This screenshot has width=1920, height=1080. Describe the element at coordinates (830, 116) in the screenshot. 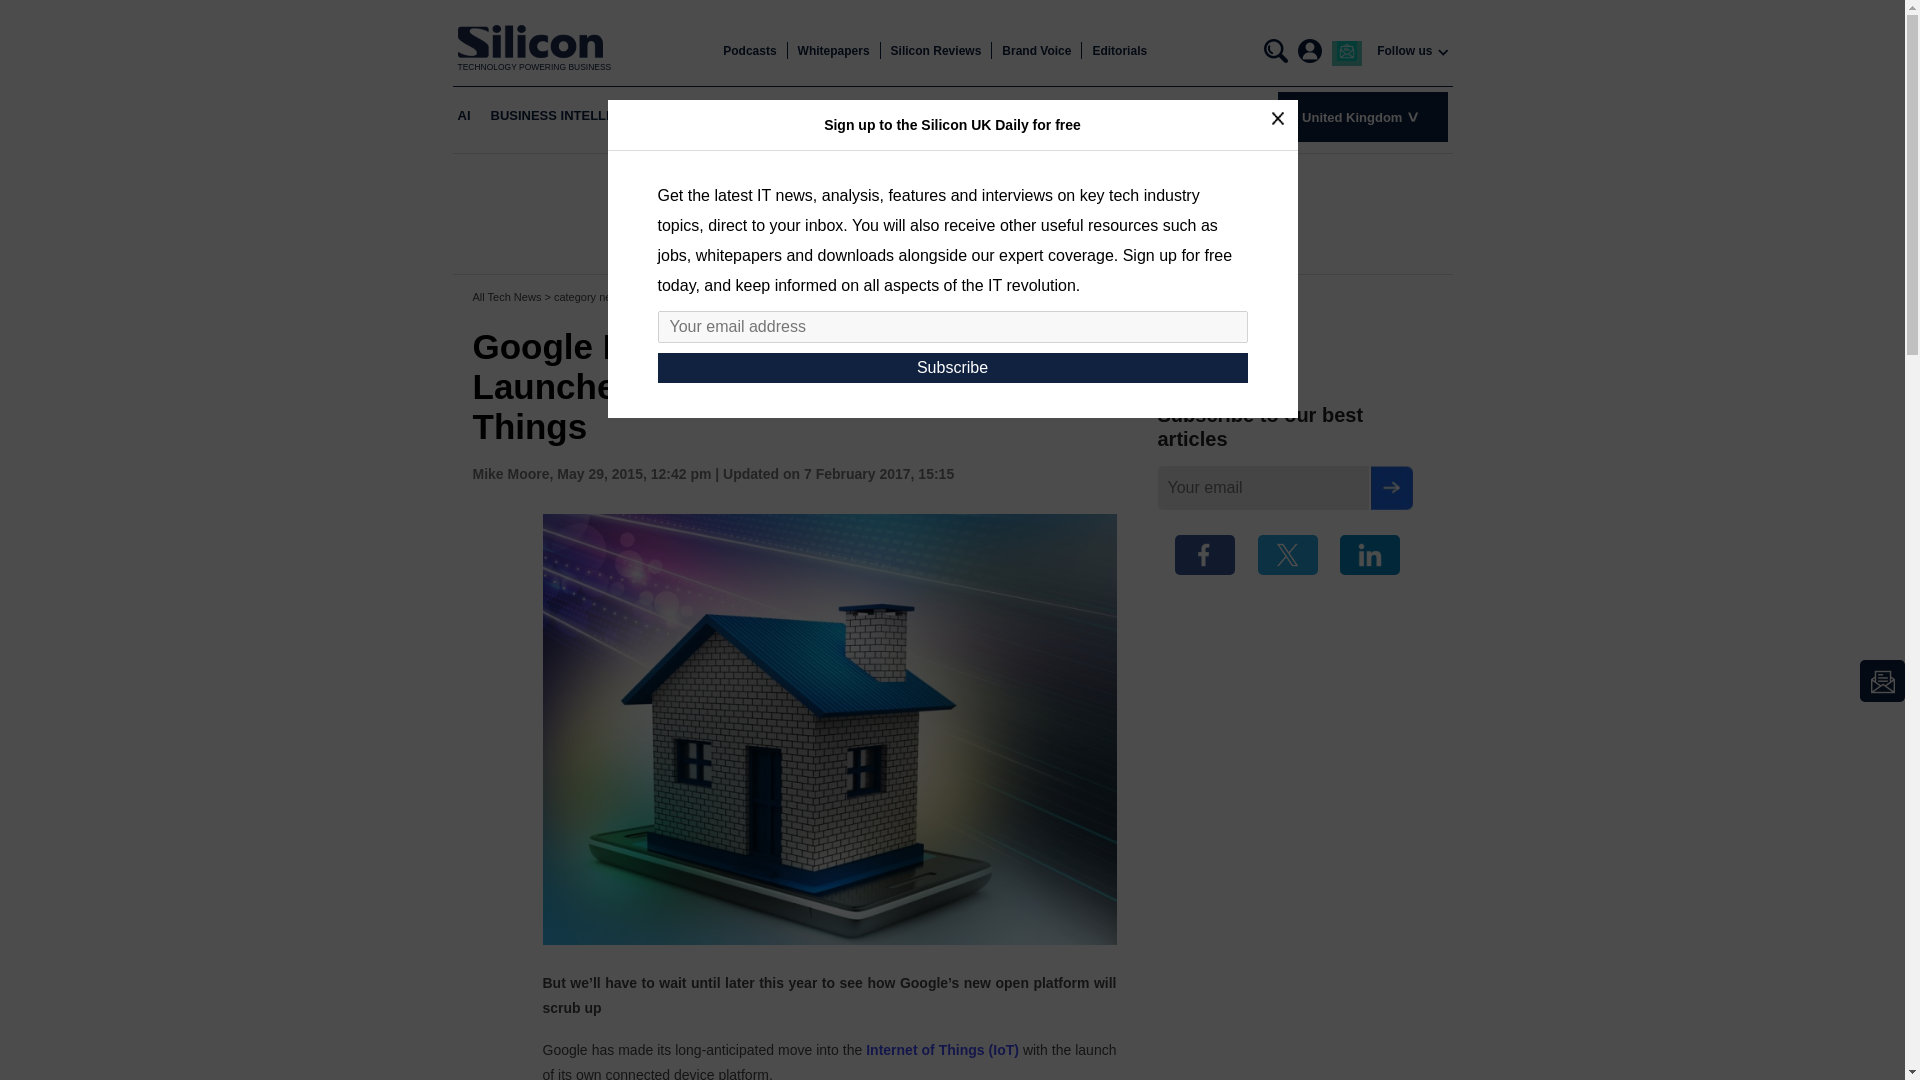

I see `DIGITAL TRANSFORMATION` at that location.